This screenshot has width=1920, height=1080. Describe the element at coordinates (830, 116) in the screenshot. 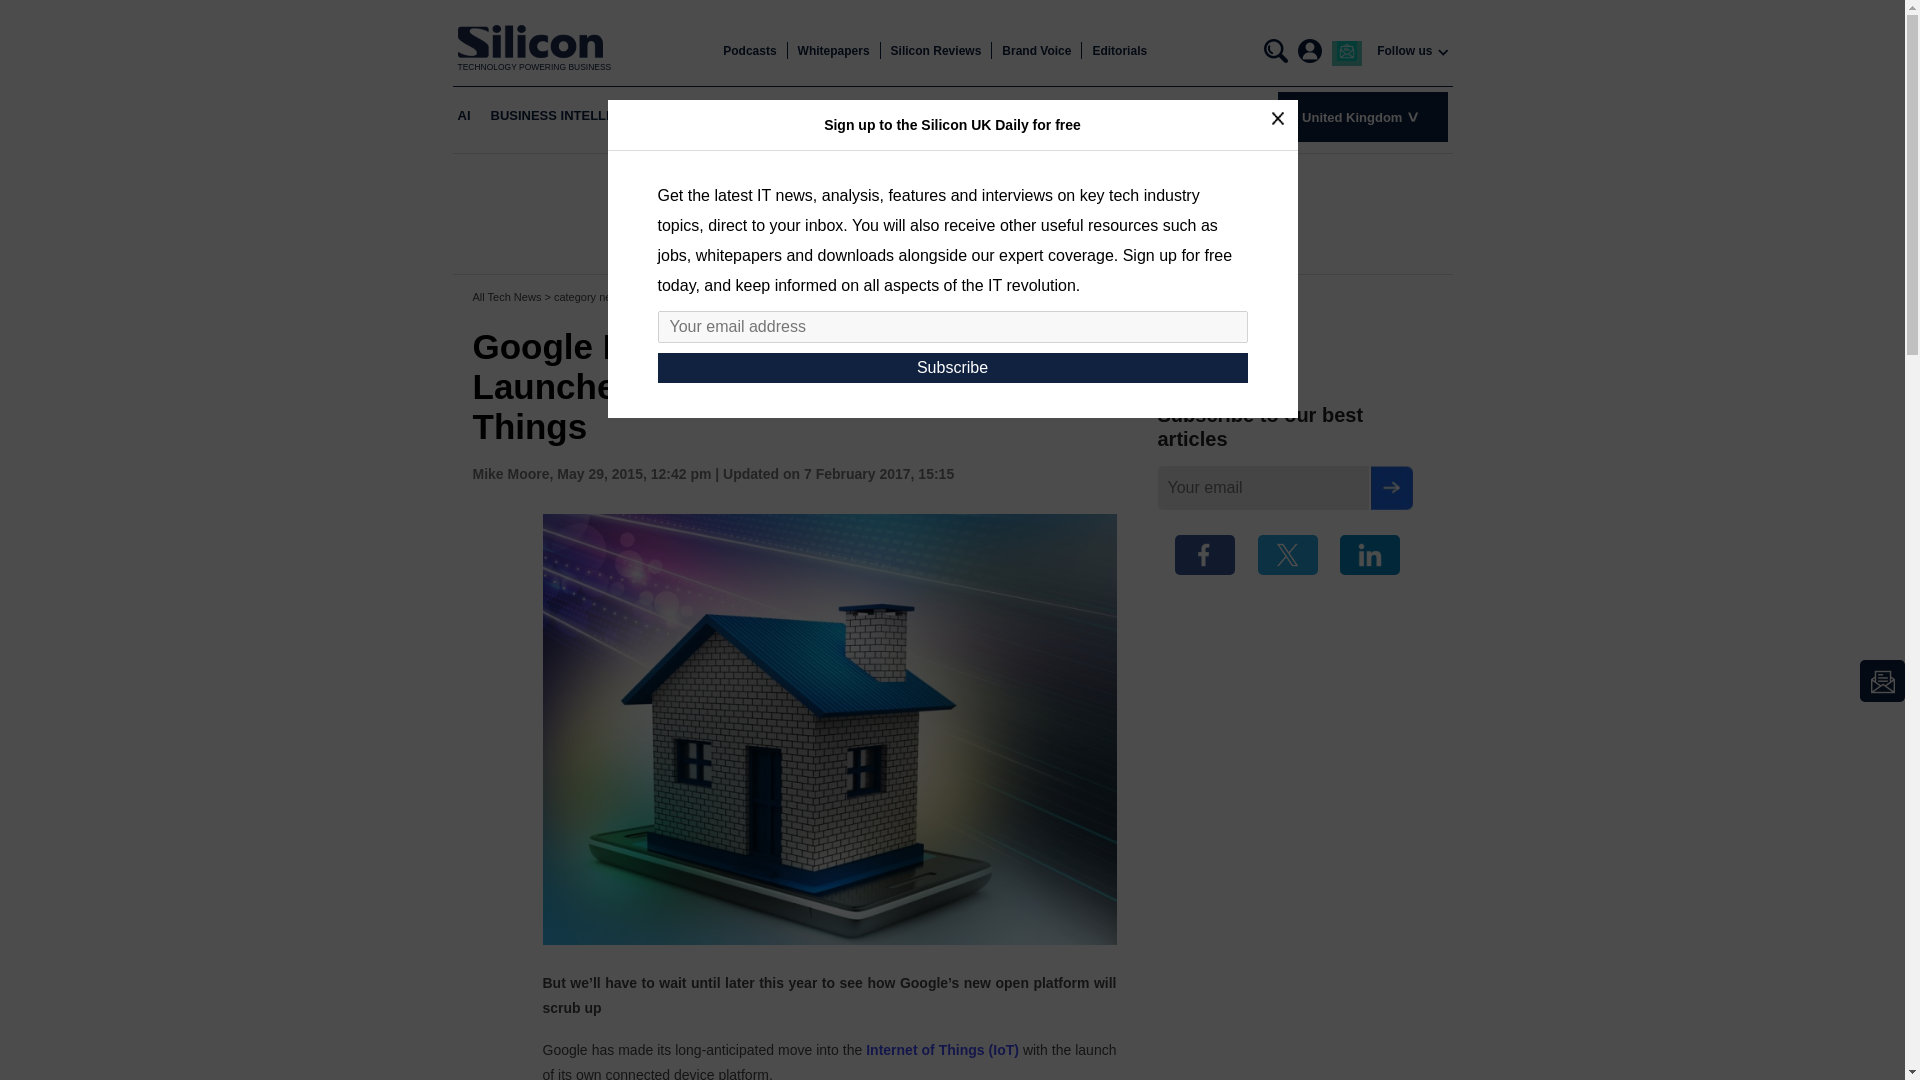

I see `DIGITAL TRANSFORMATION` at that location.